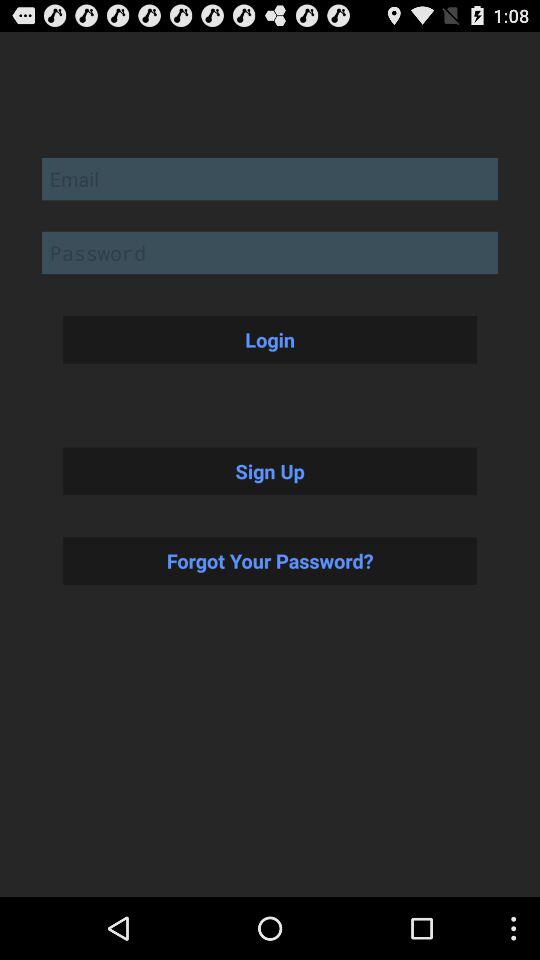  Describe the element at coordinates (270, 471) in the screenshot. I see `launch item above forgot your password? button` at that location.